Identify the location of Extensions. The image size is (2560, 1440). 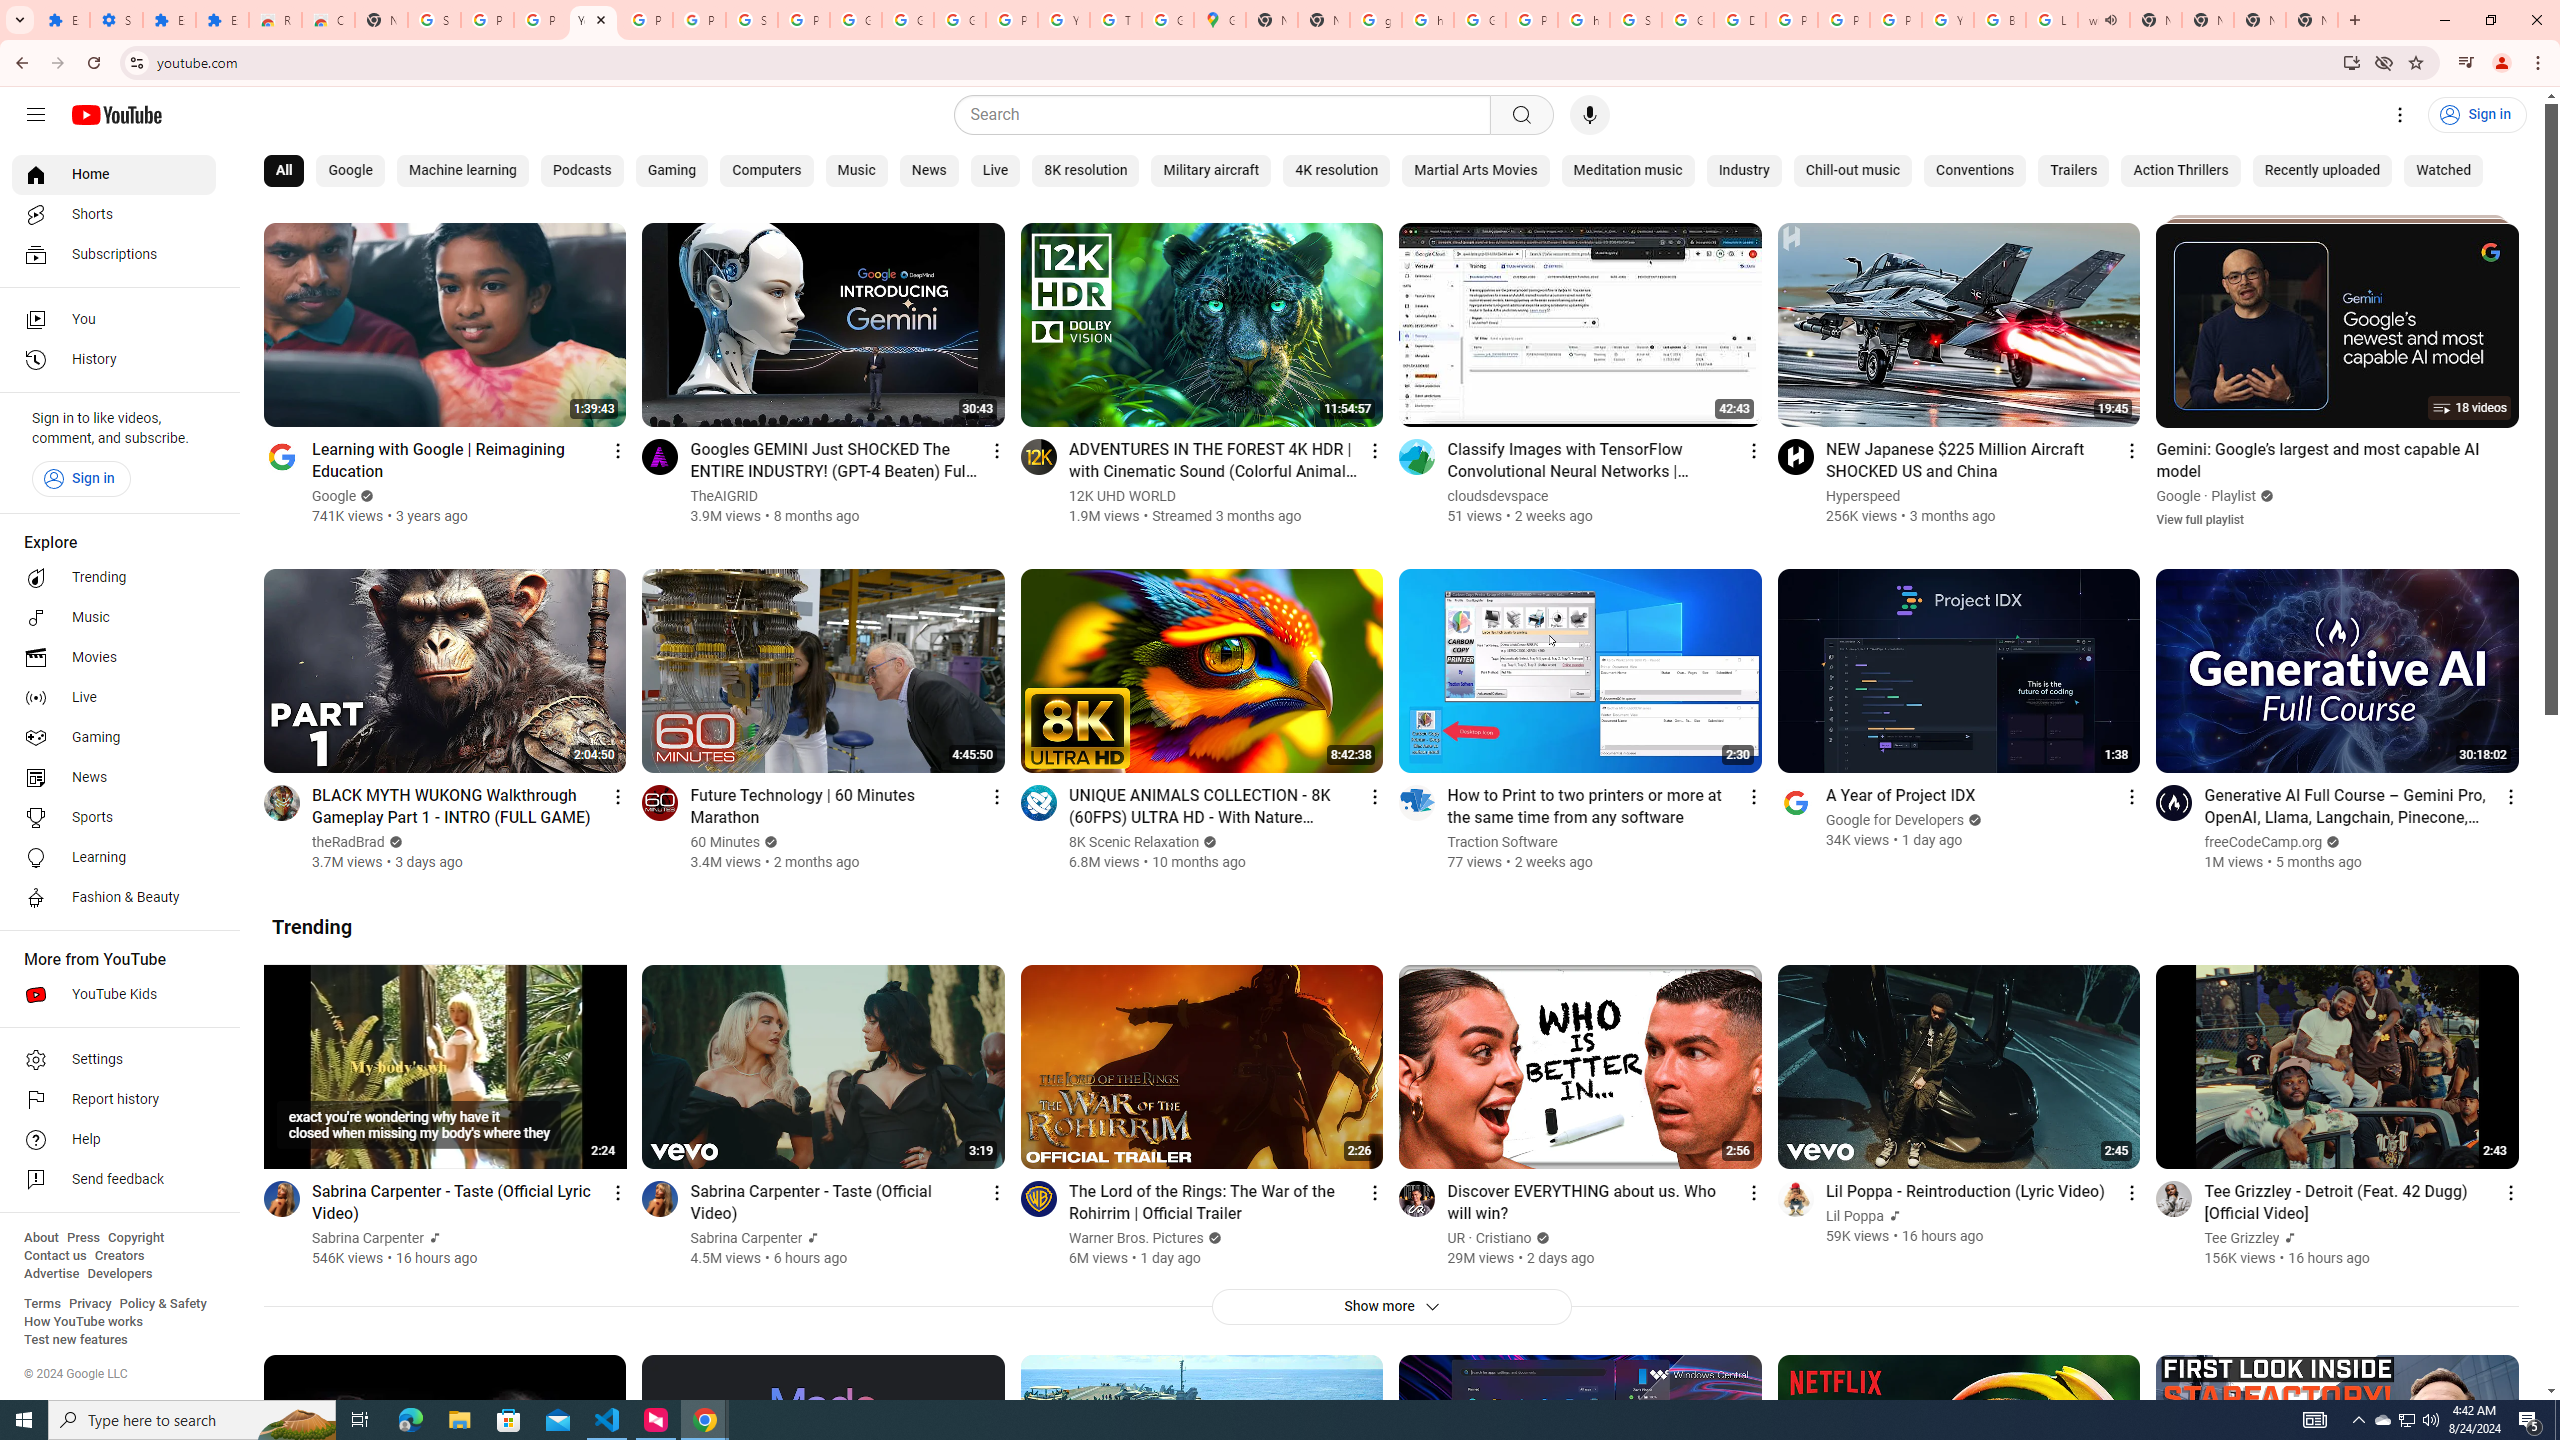
(168, 20).